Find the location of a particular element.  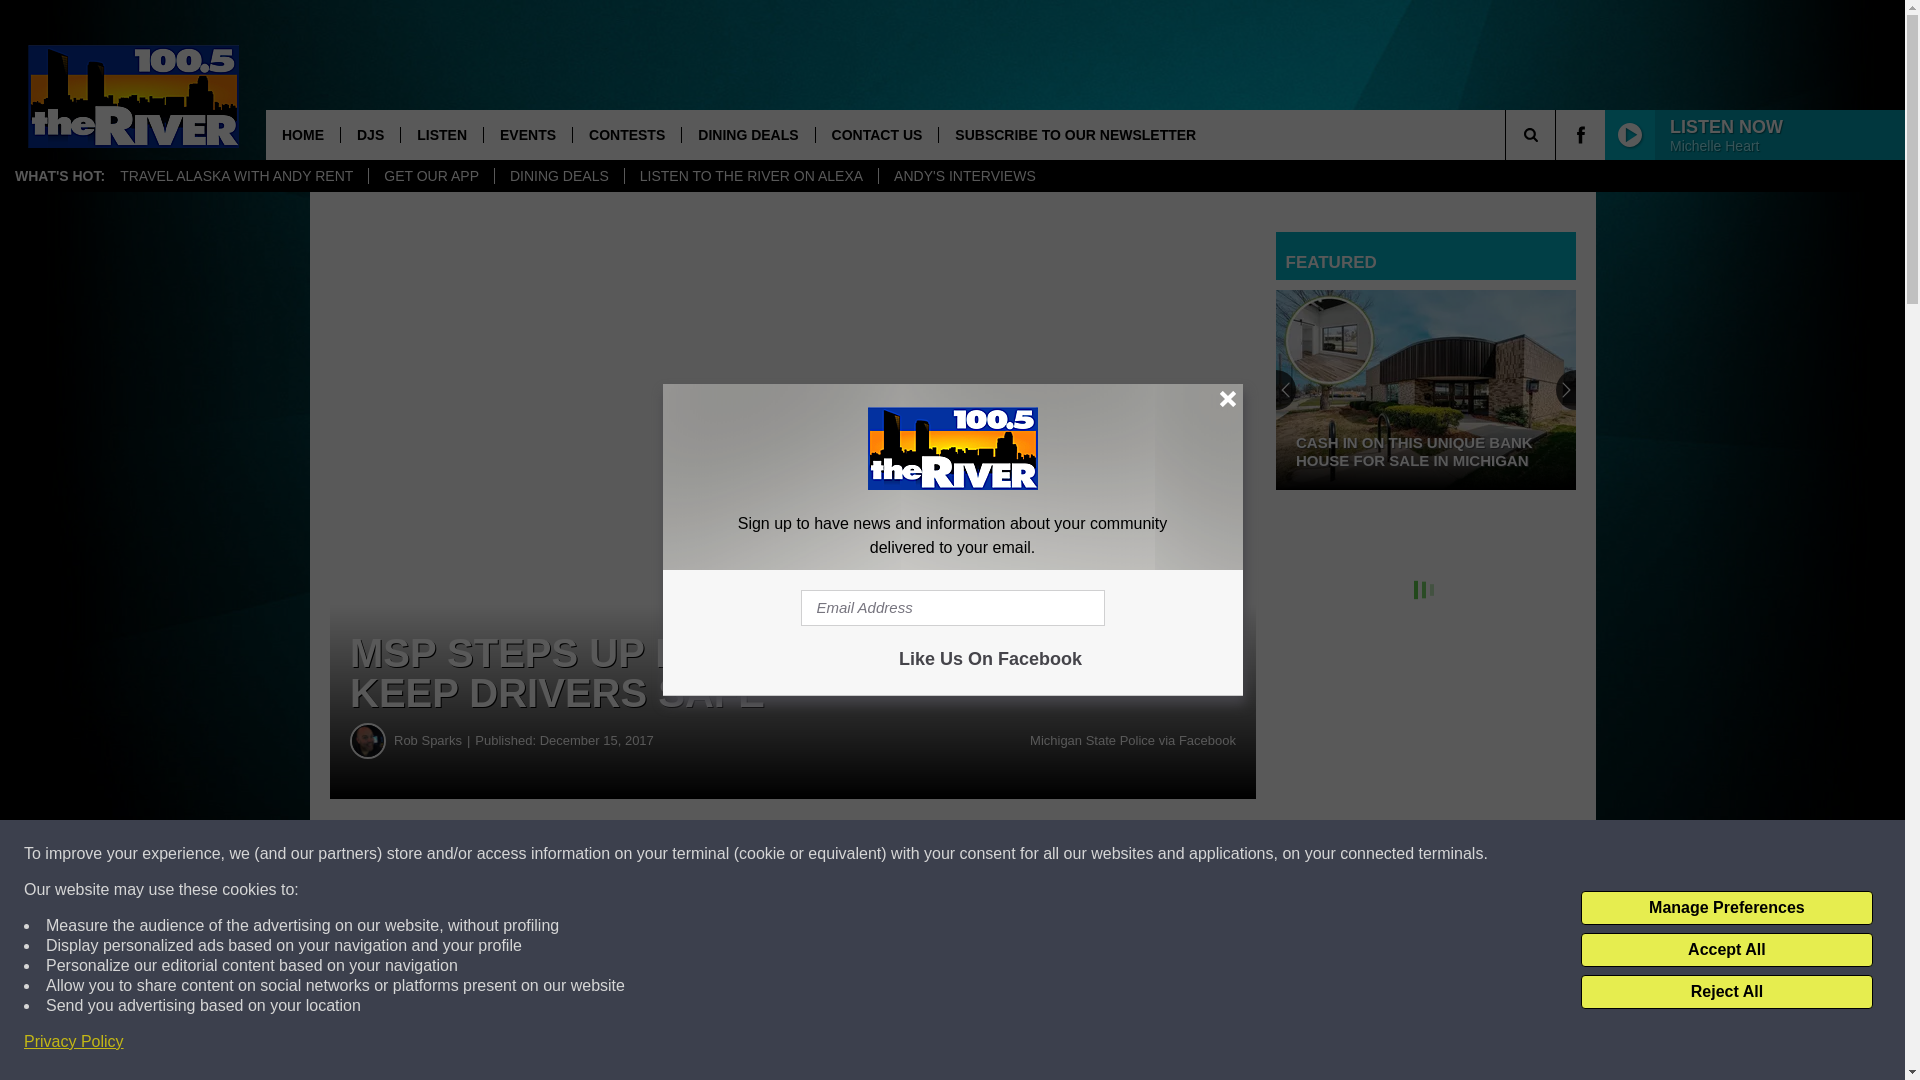

SUBSCRIBE TO OUR NEWSLETTER is located at coordinates (1074, 134).